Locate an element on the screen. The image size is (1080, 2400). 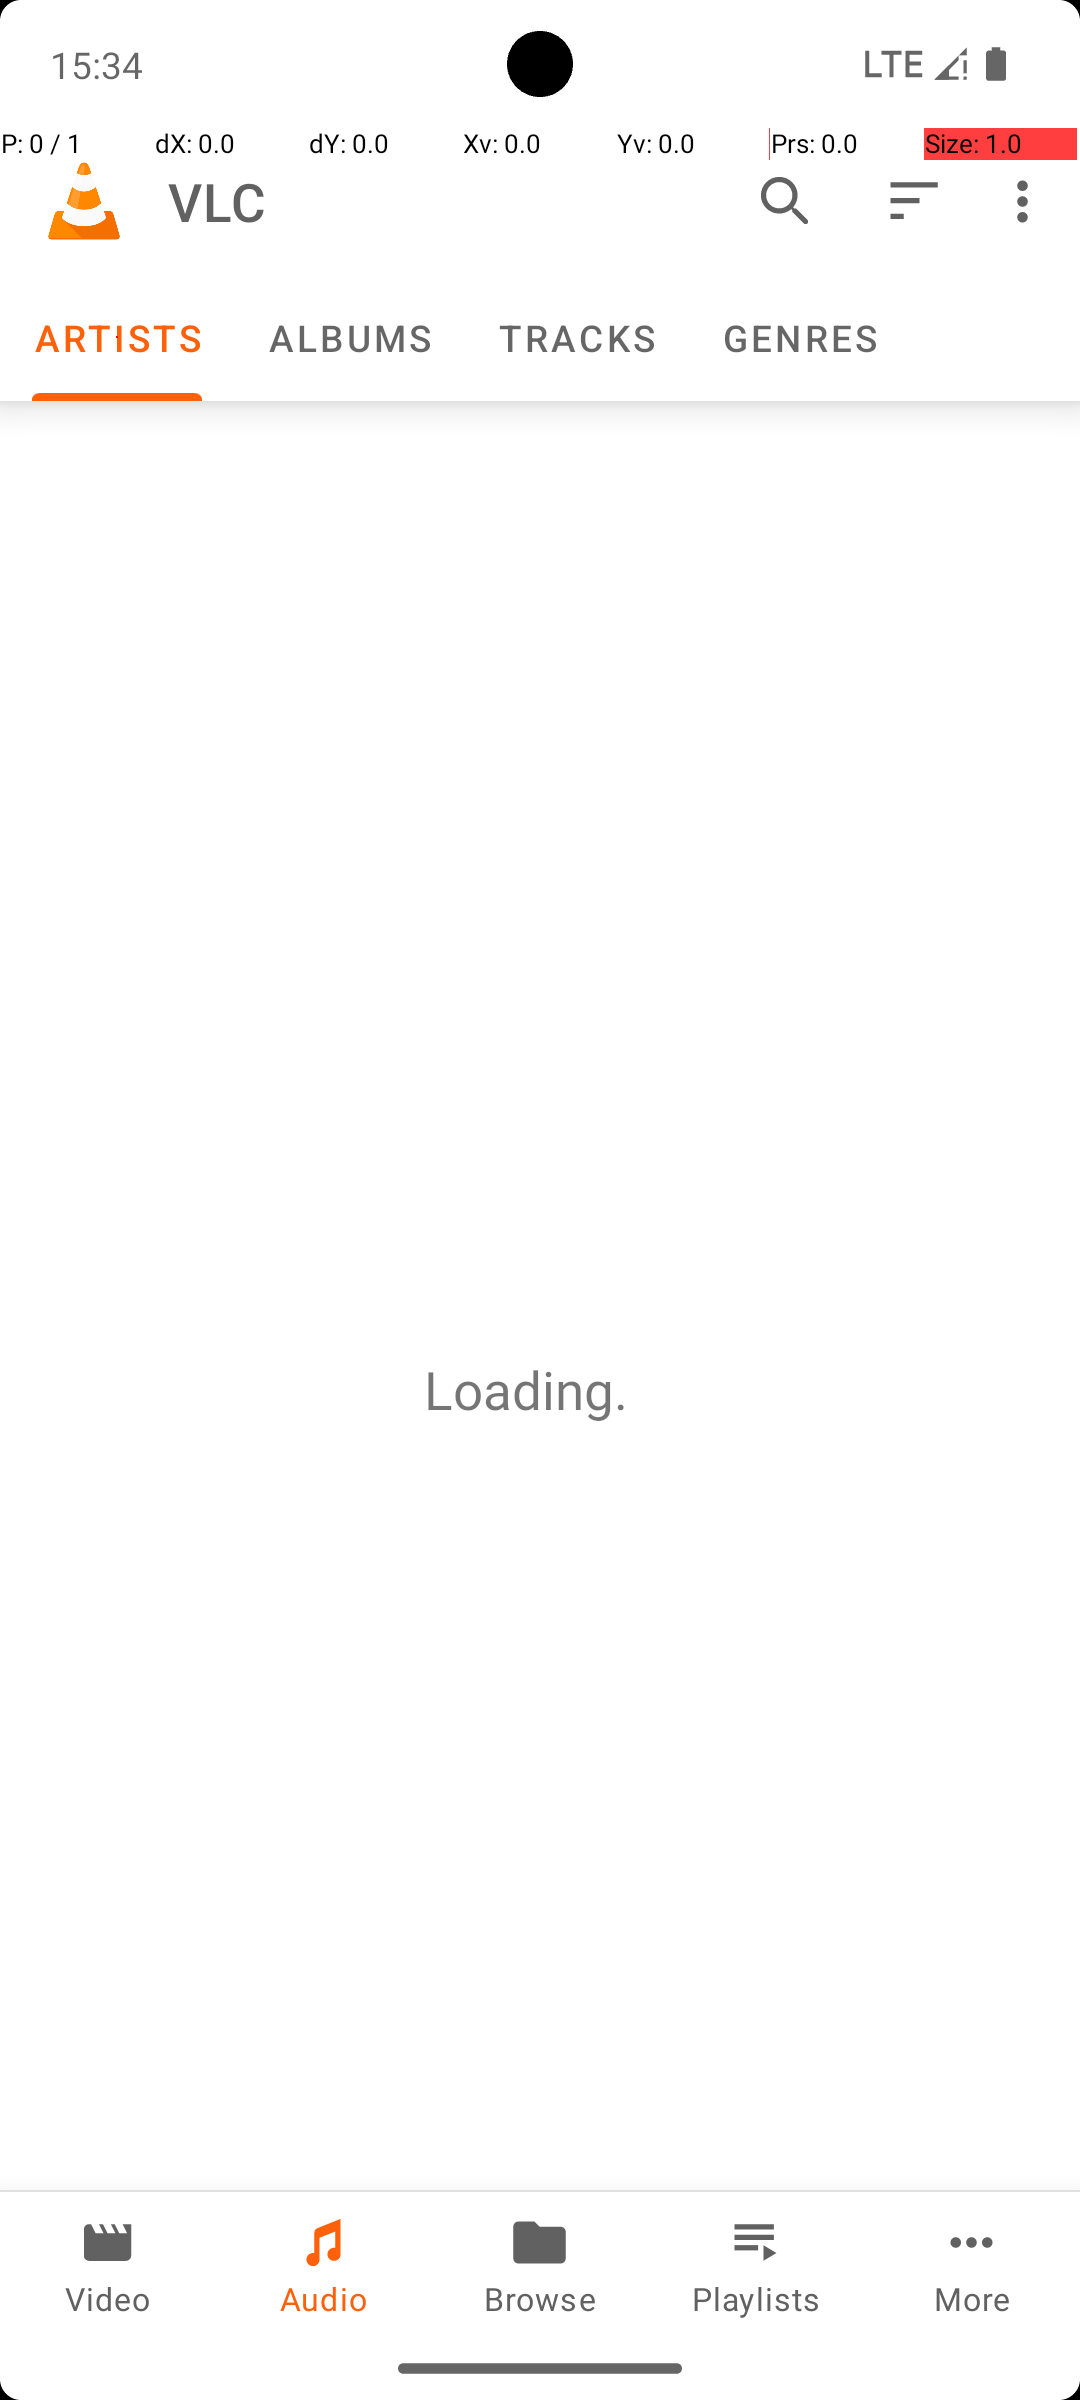
Loading is located at coordinates (519, 1390).